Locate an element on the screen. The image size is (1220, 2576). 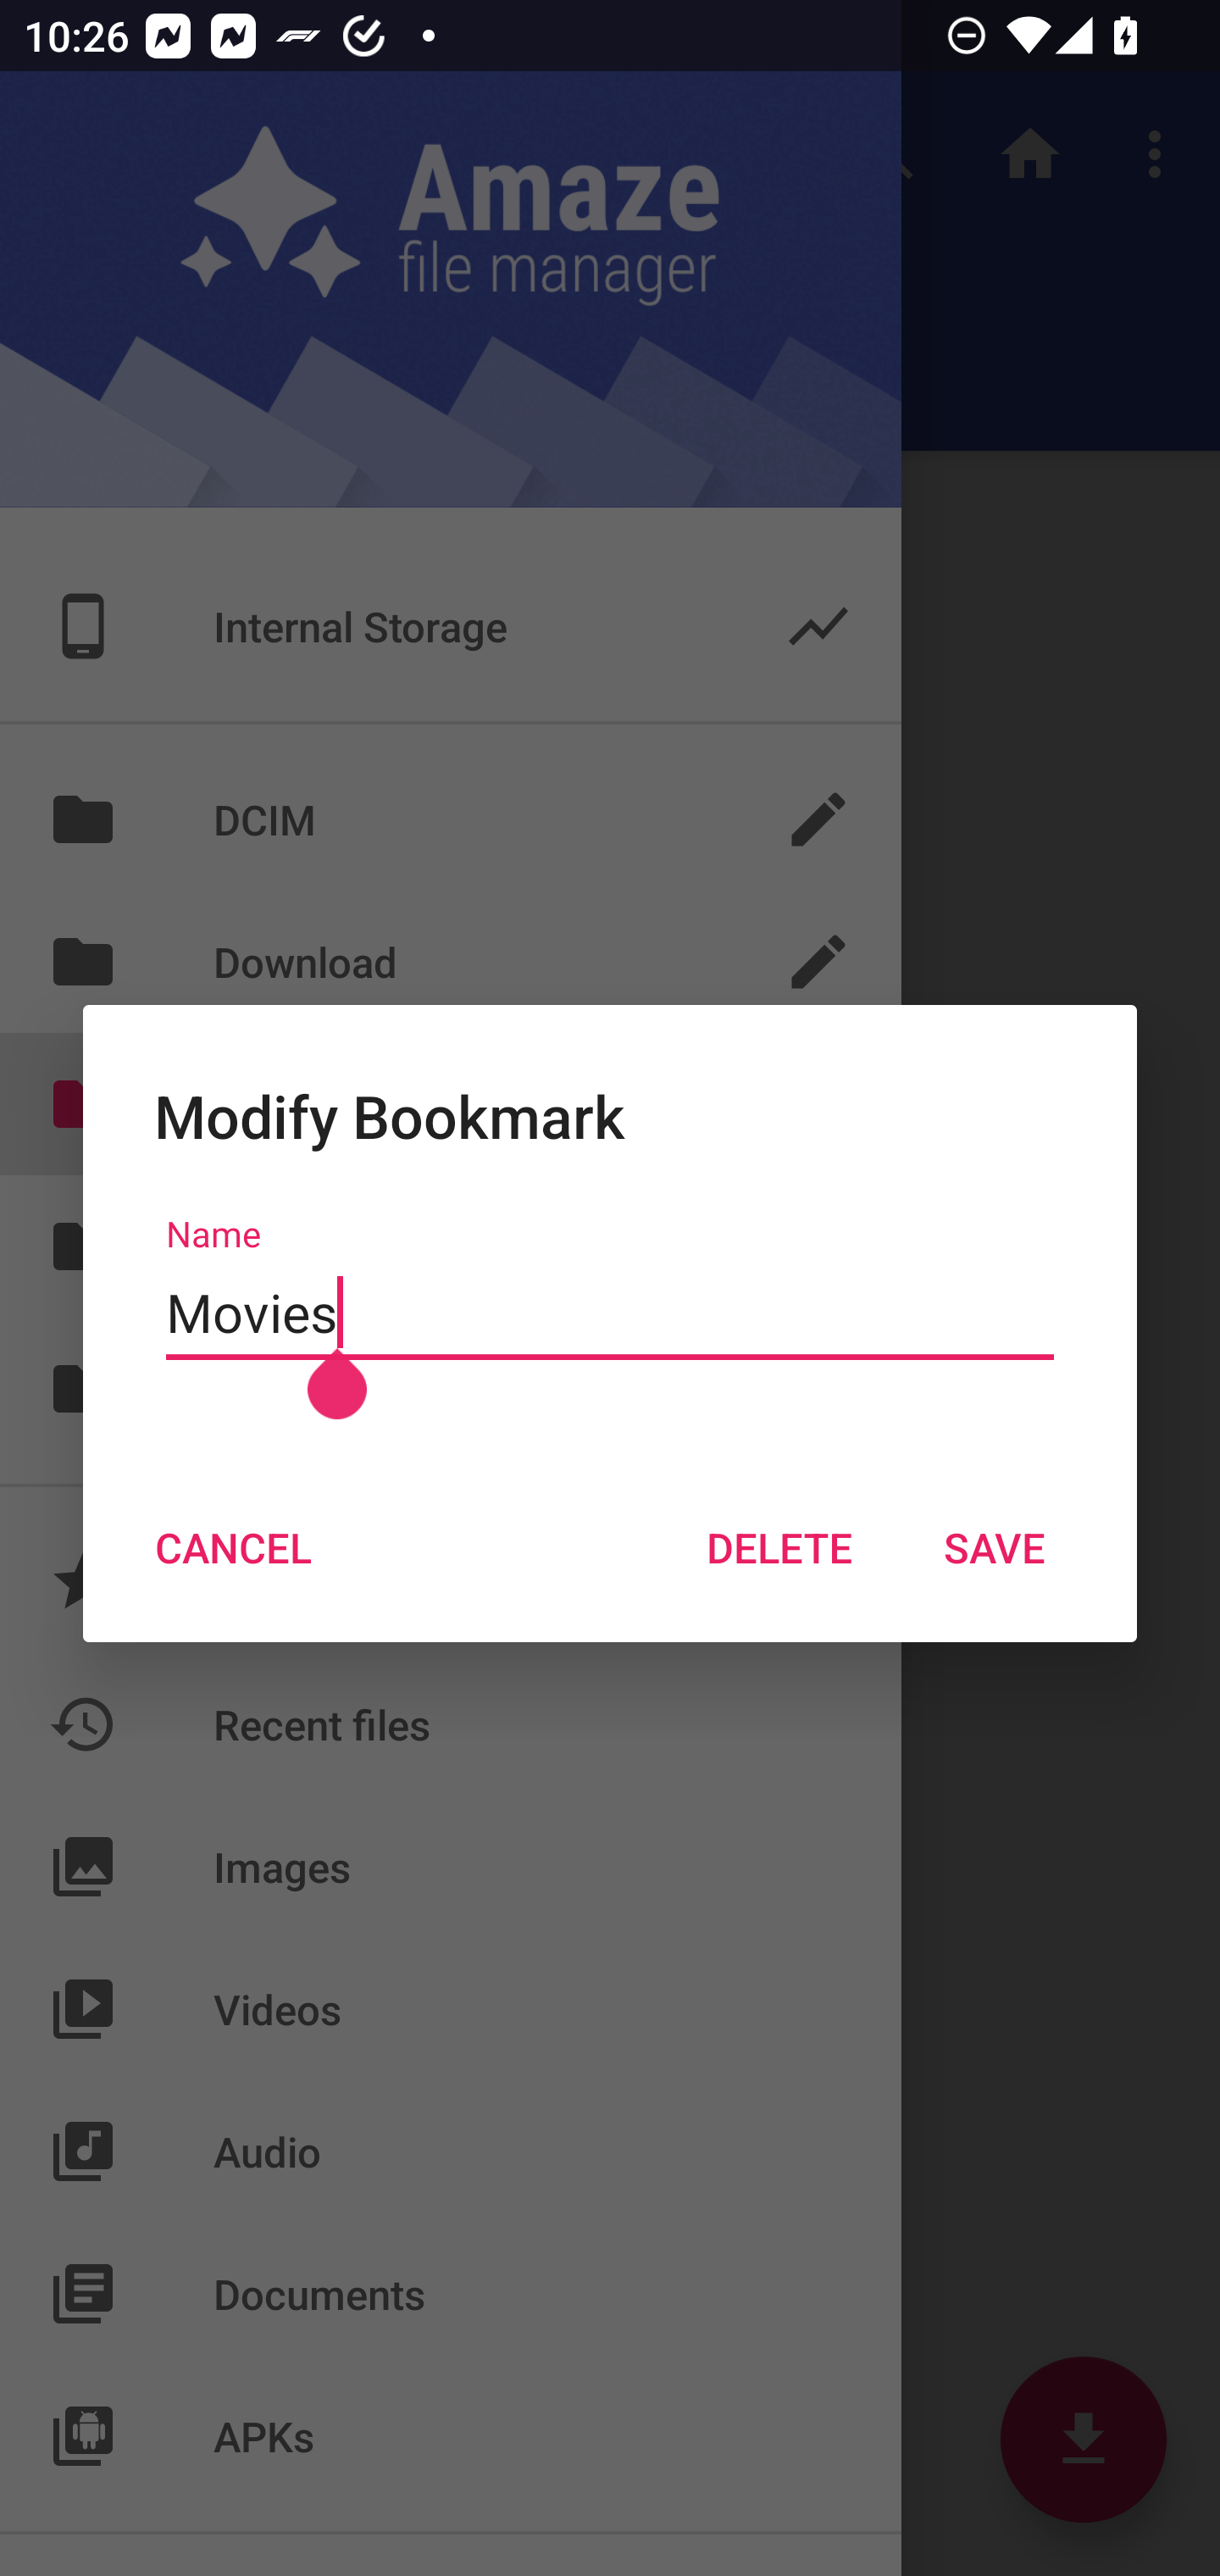
Movies is located at coordinates (610, 1313).